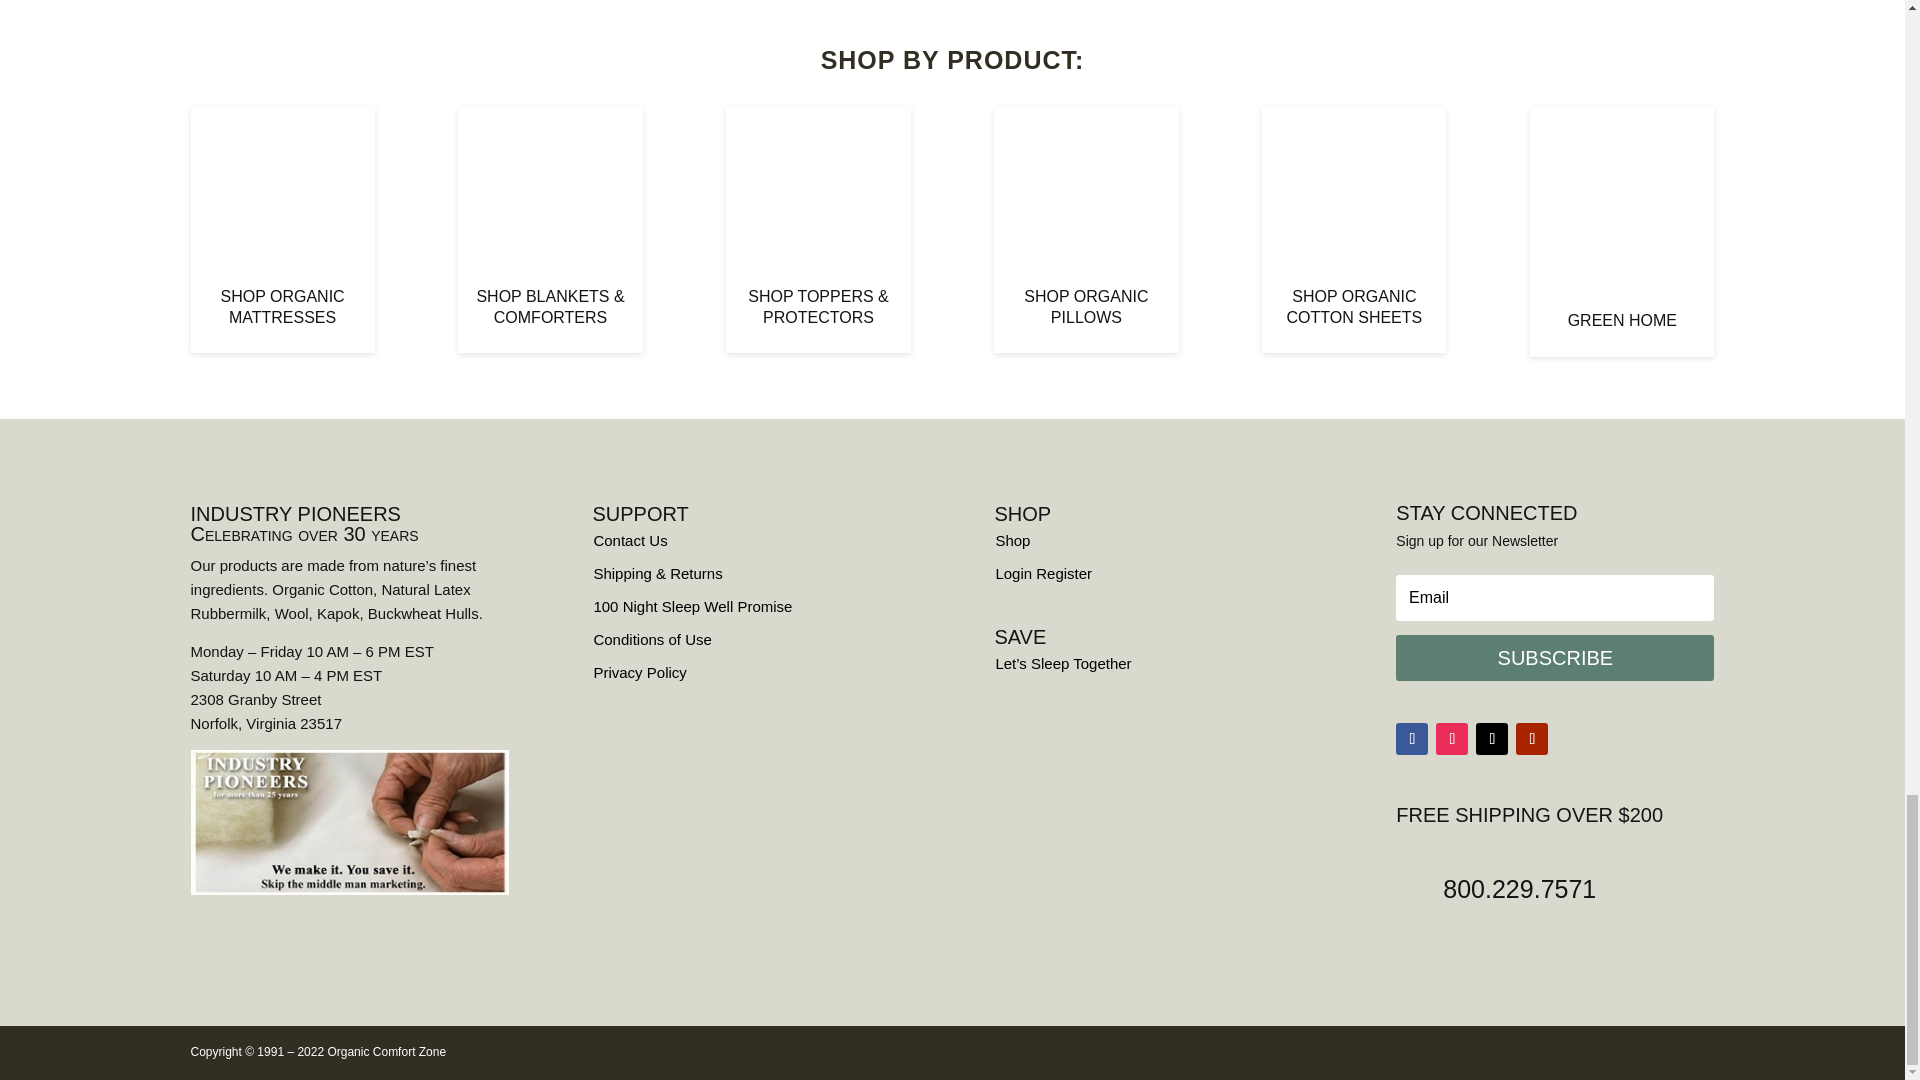 The height and width of the screenshot is (1080, 1920). Describe the element at coordinates (1452, 738) in the screenshot. I see `Follow on Instagram` at that location.